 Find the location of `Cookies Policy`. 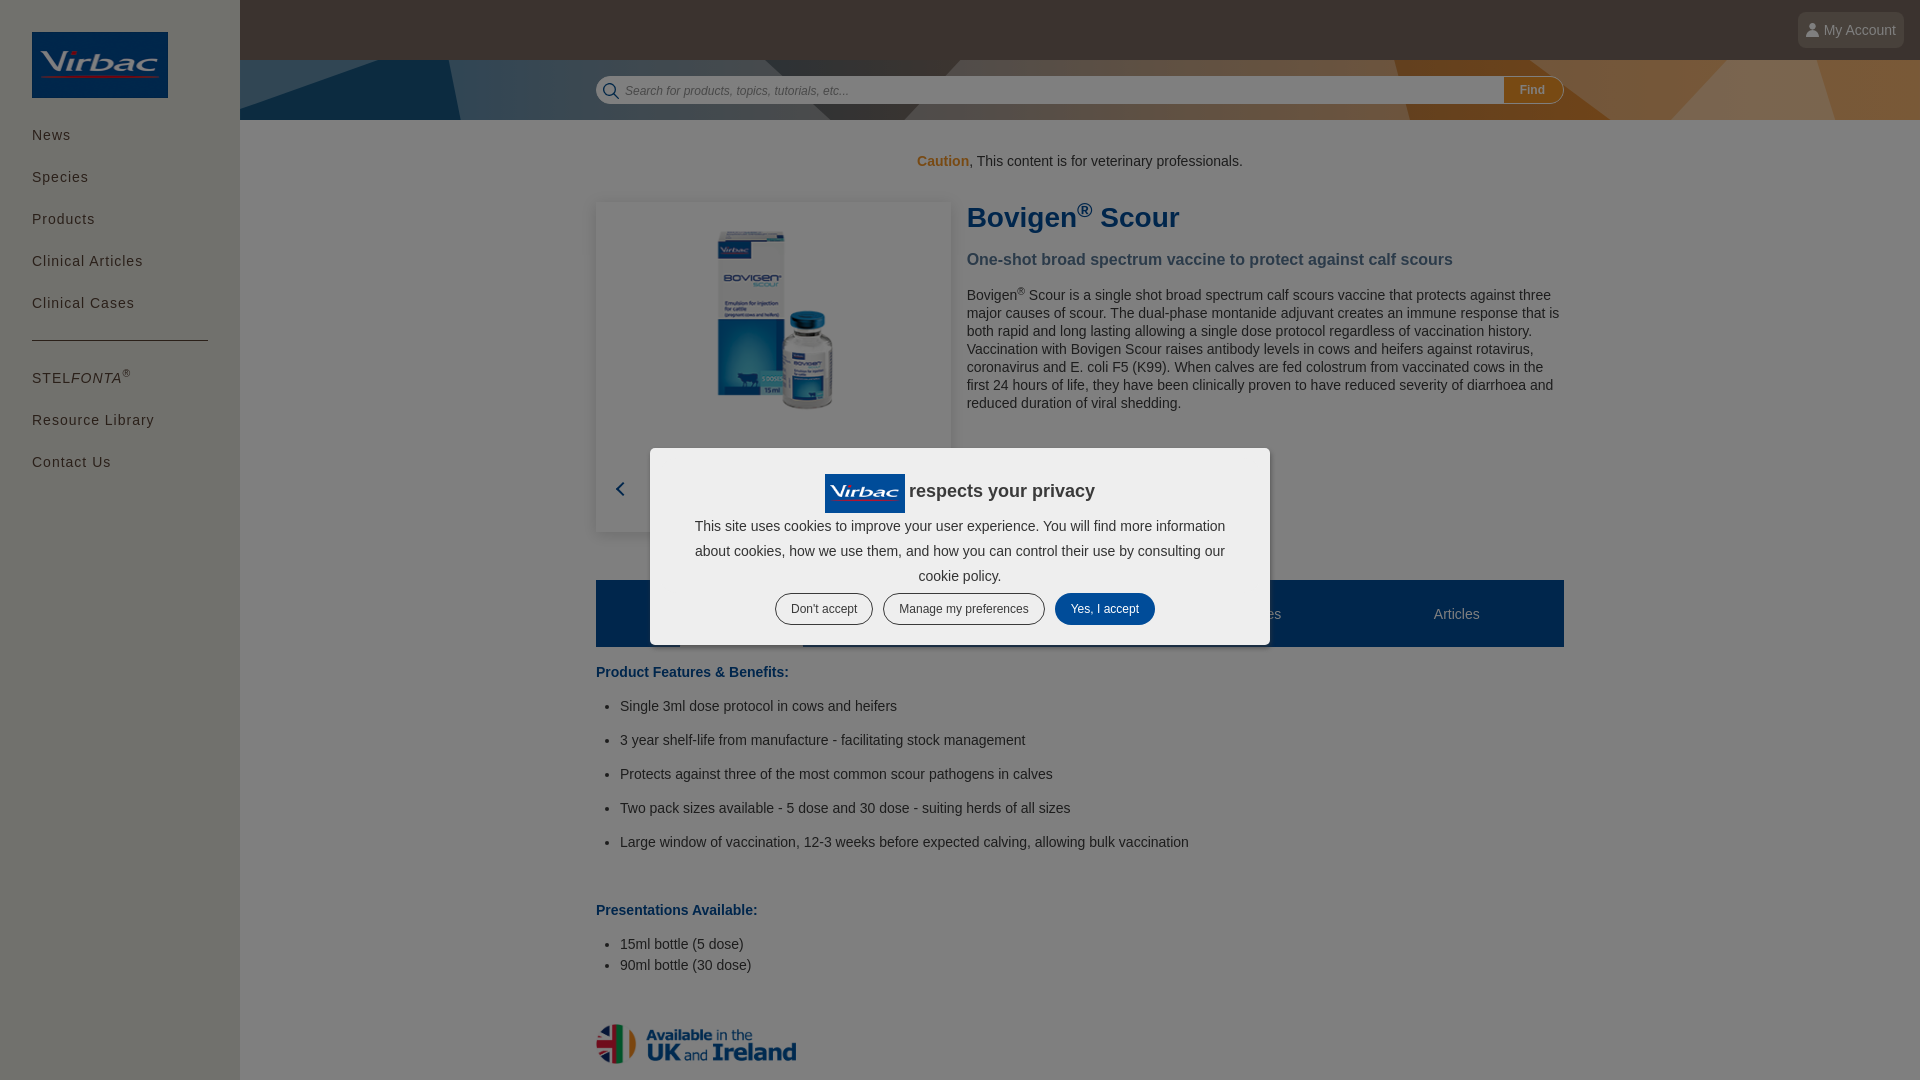

Cookies Policy is located at coordinates (956, 576).